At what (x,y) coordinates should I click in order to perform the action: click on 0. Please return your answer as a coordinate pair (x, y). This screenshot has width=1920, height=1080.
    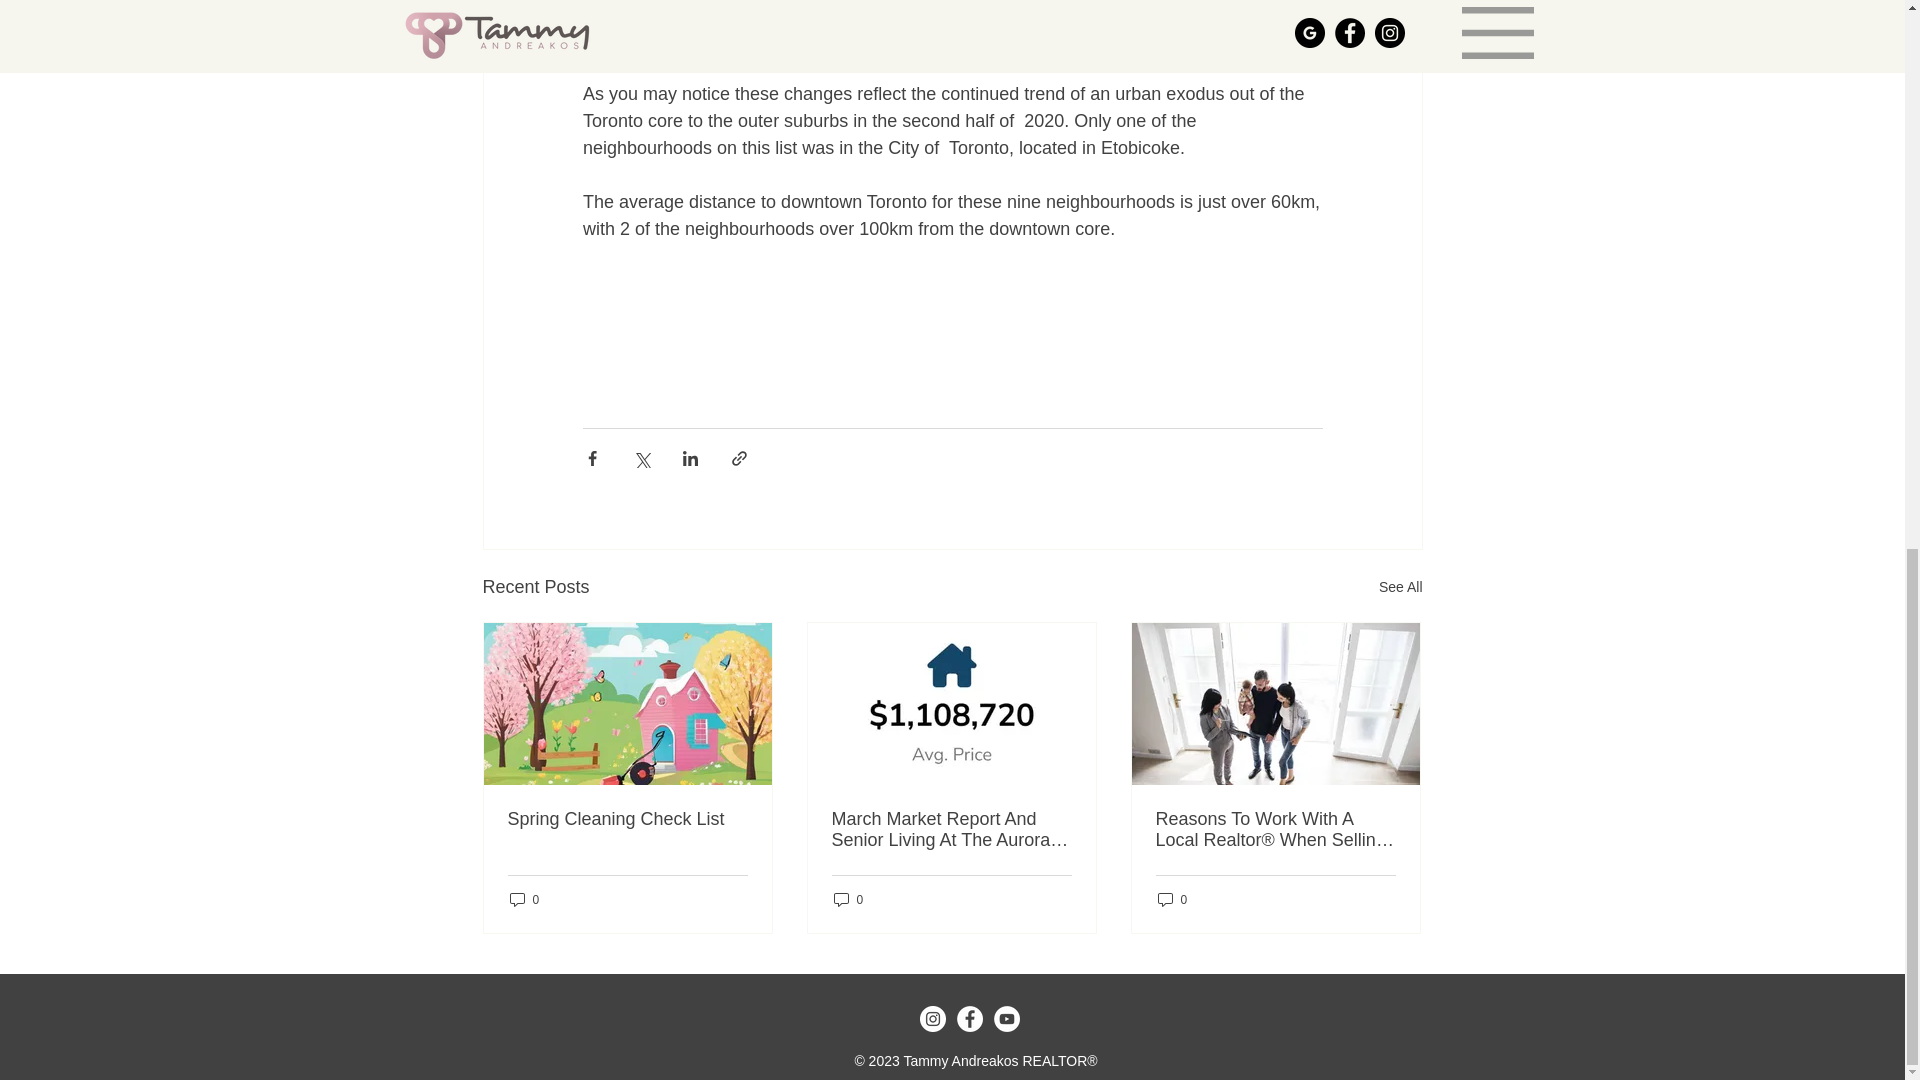
    Looking at the image, I should click on (1172, 899).